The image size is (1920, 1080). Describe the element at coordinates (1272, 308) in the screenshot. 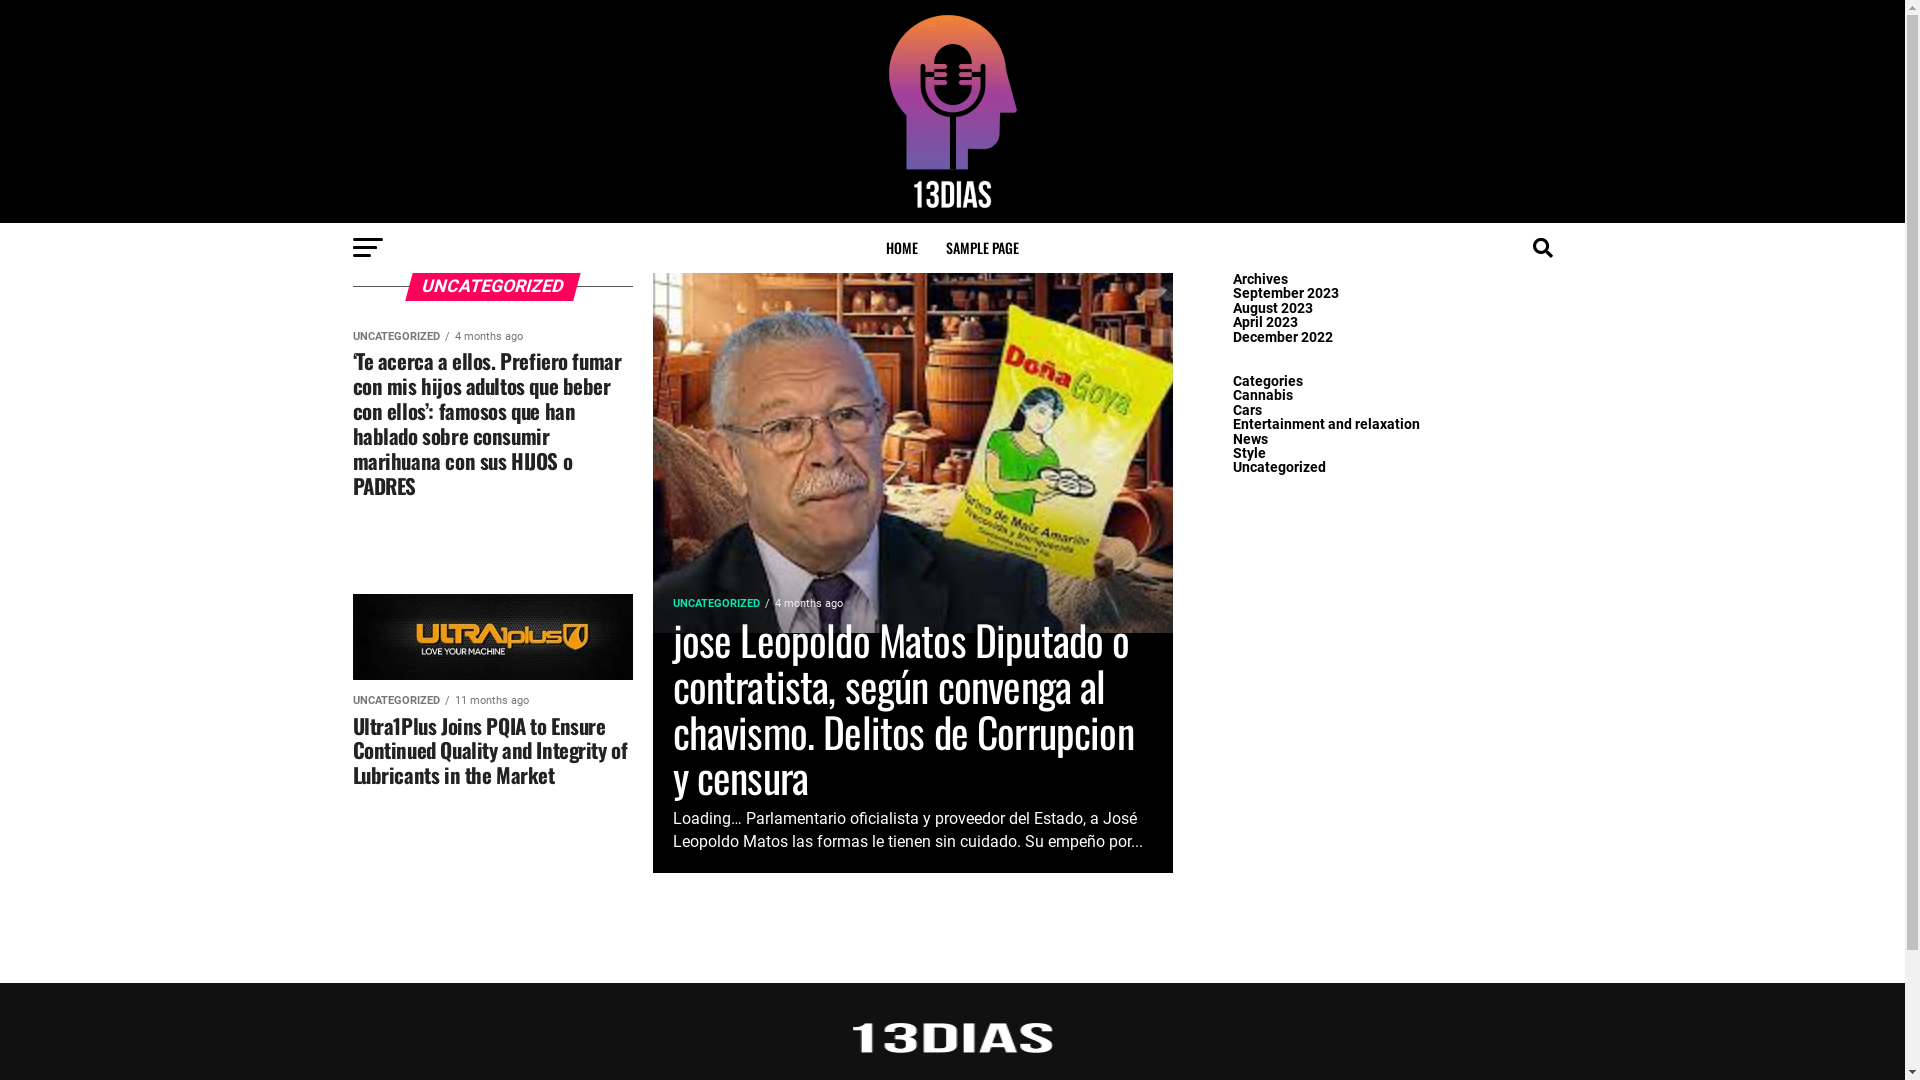

I see `August 2023` at that location.